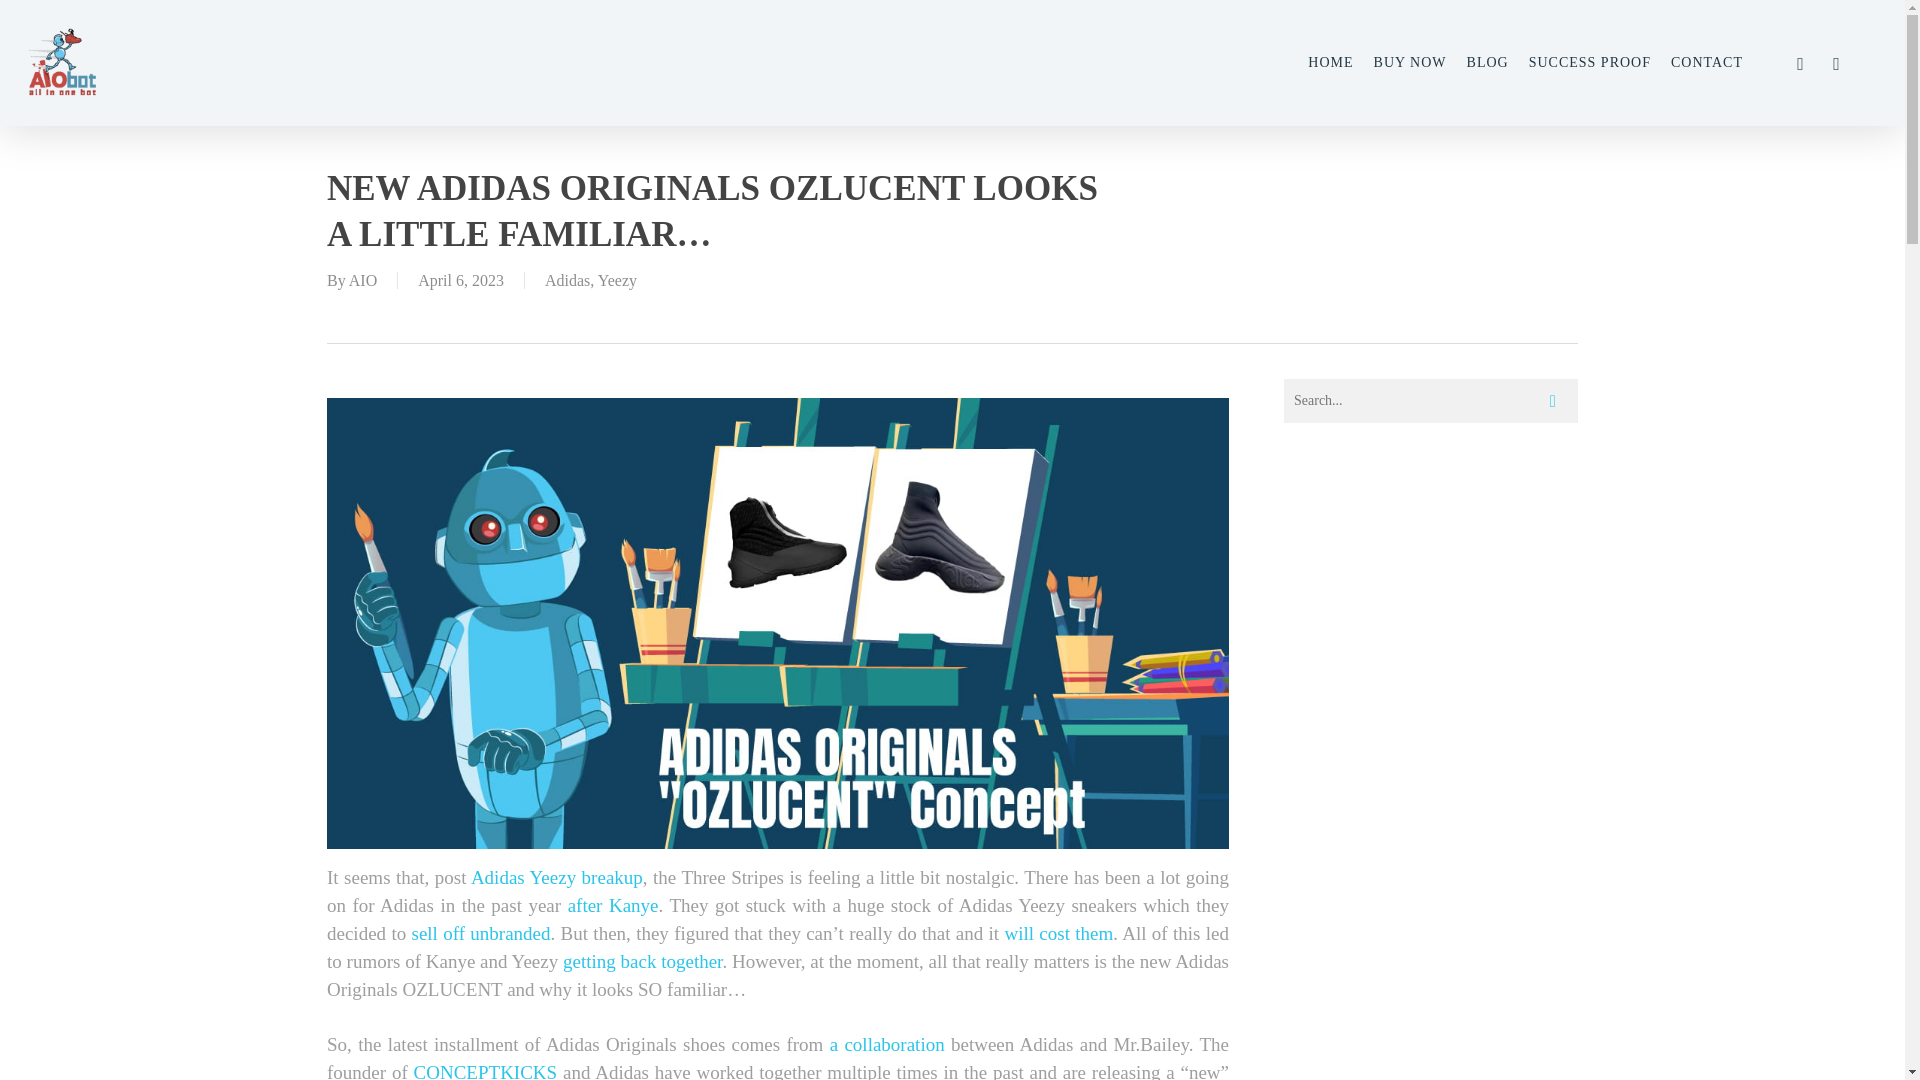 The image size is (1920, 1080). What do you see at coordinates (642, 962) in the screenshot?
I see `getting back together` at bounding box center [642, 962].